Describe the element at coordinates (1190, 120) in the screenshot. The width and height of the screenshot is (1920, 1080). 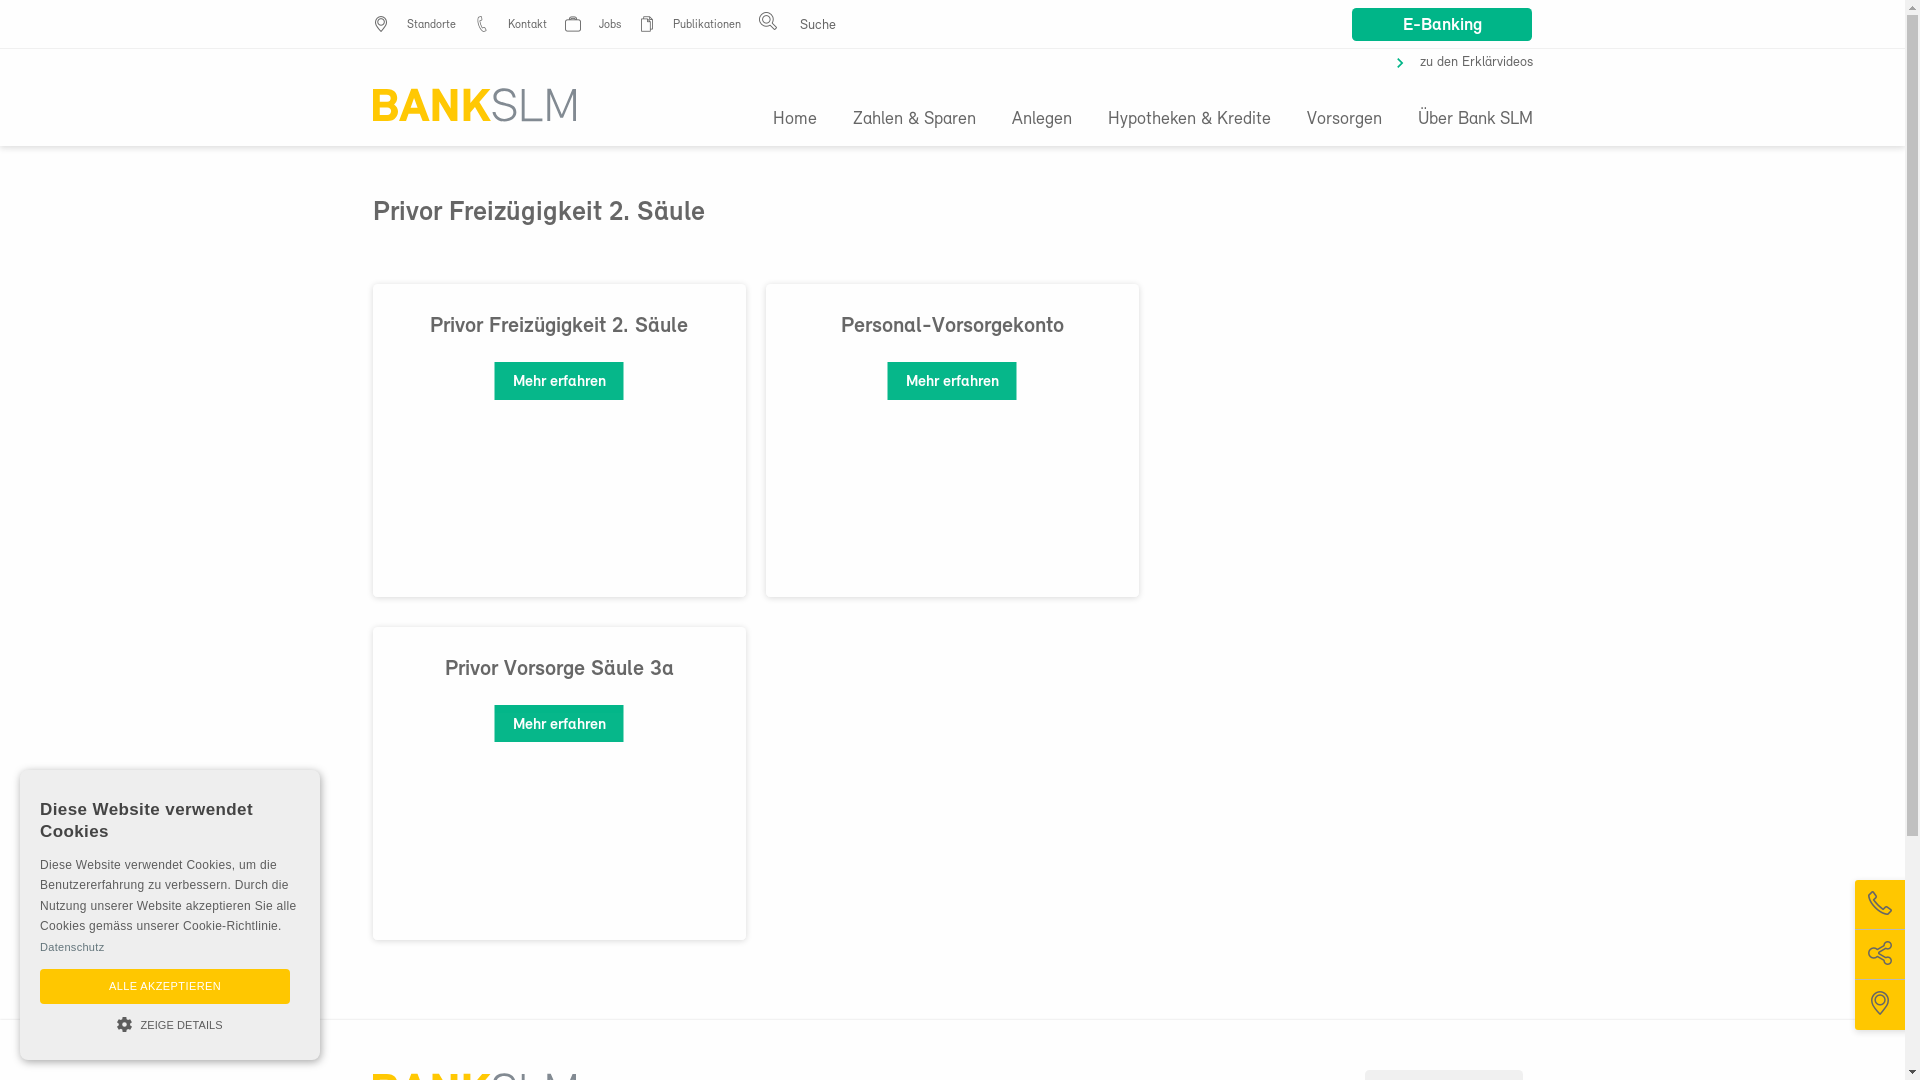
I see `Hypotheken & Kredite` at that location.